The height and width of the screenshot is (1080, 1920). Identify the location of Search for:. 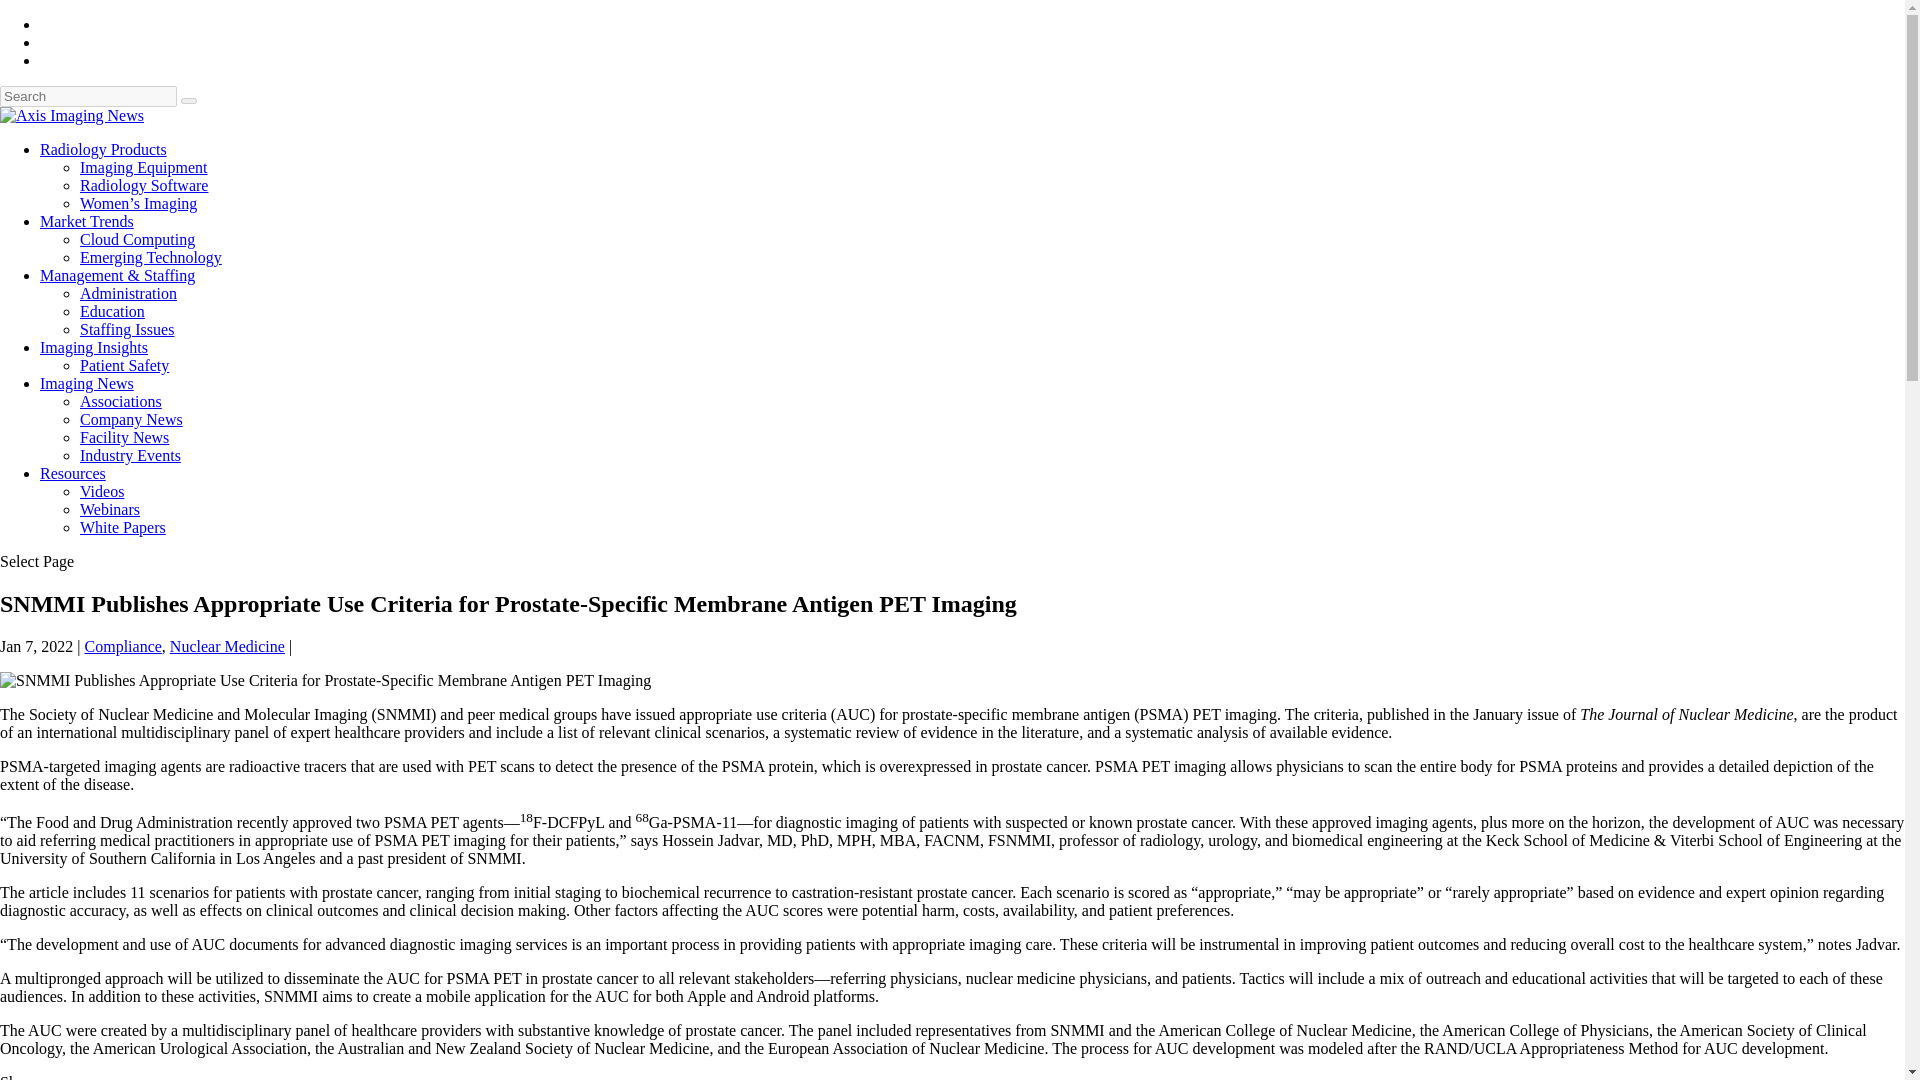
(88, 96).